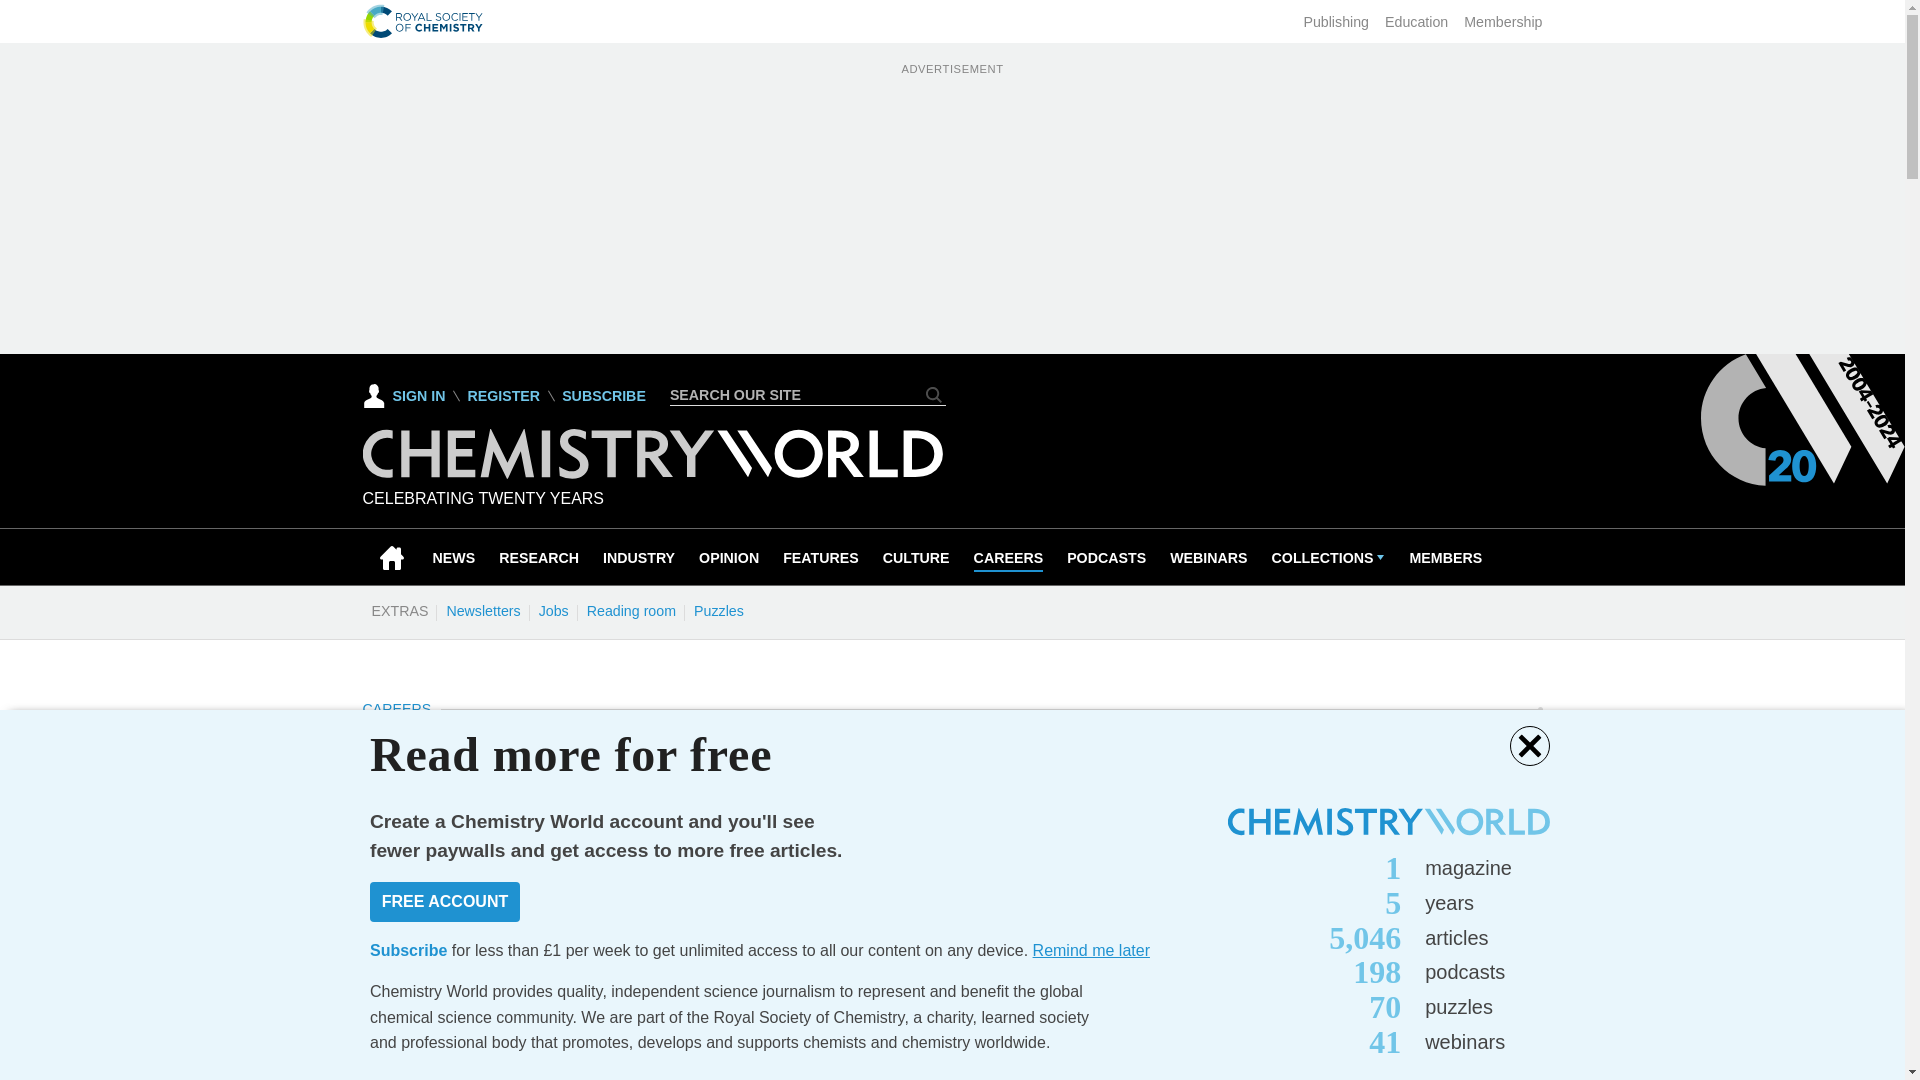 The image size is (1920, 1080). I want to click on Share this on Reddit, so click(511, 904).